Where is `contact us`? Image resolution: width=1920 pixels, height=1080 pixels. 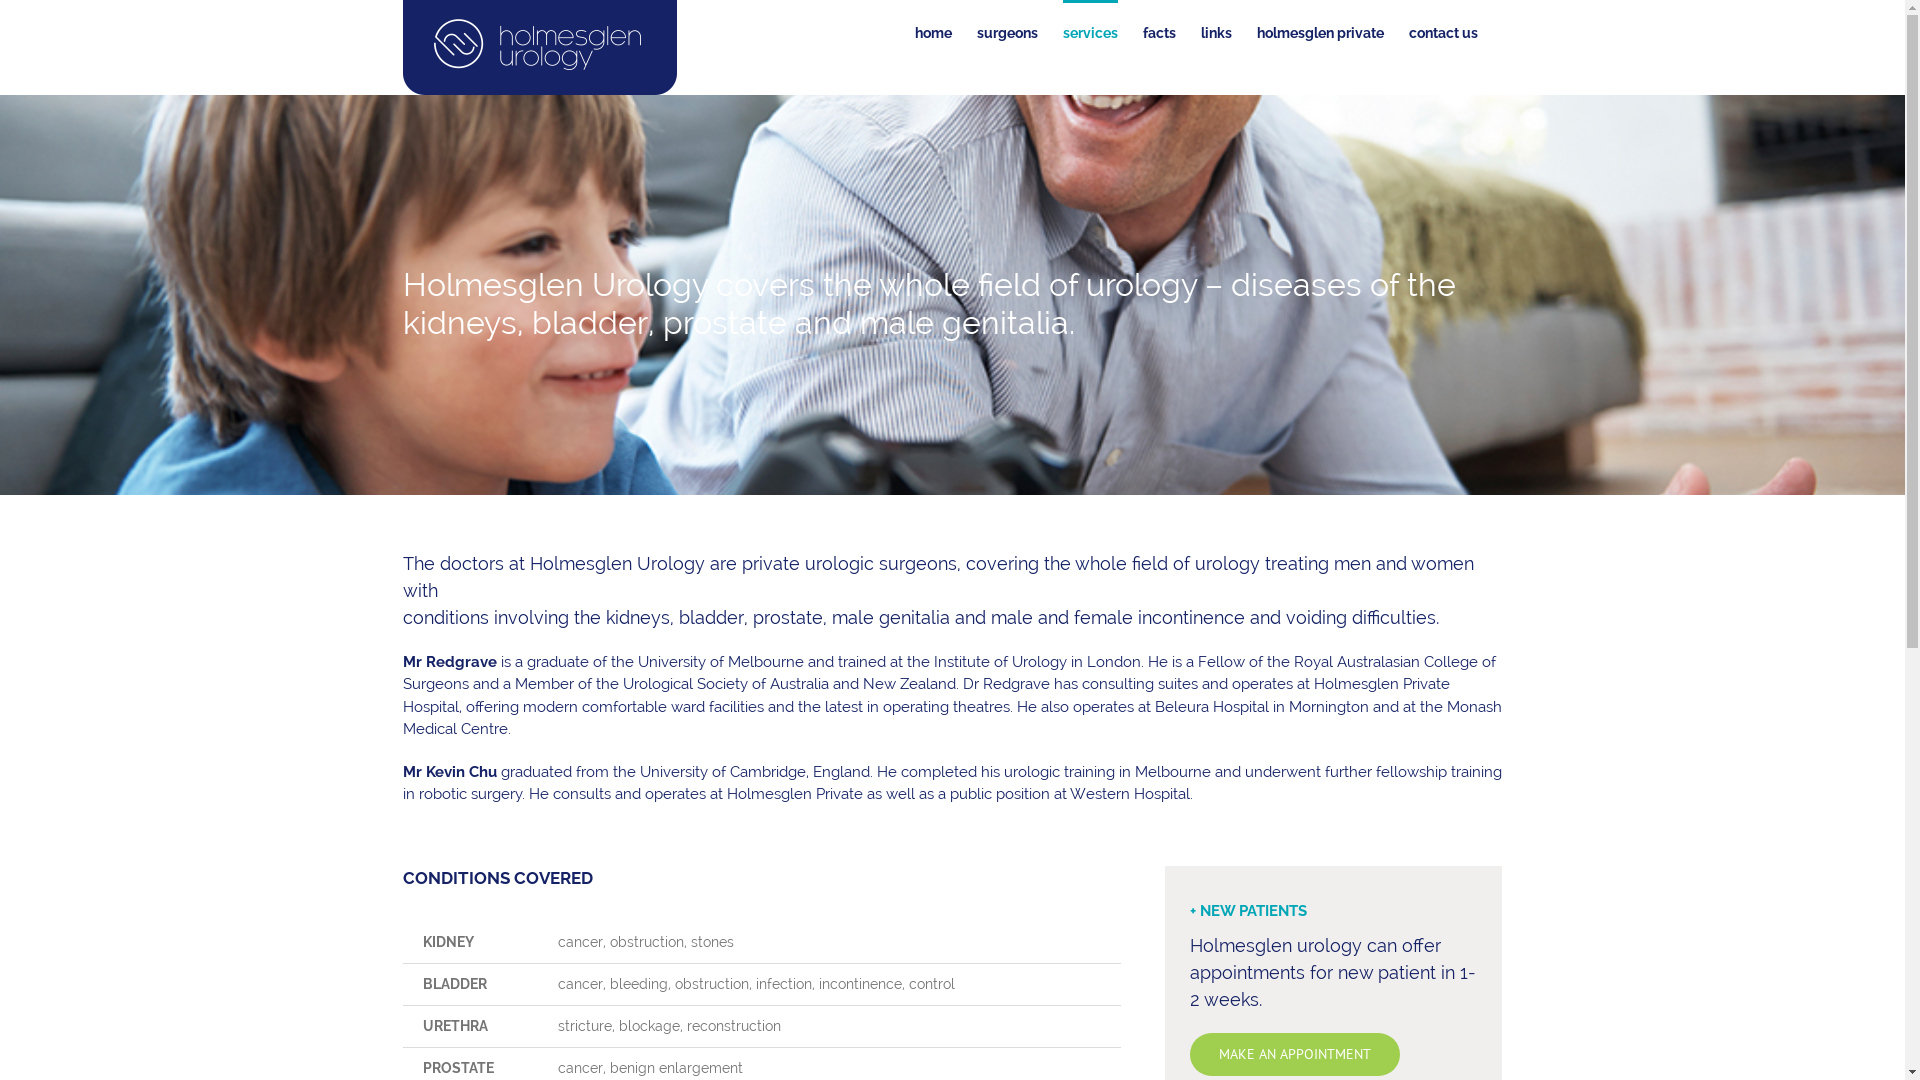
contact us is located at coordinates (1442, 32).